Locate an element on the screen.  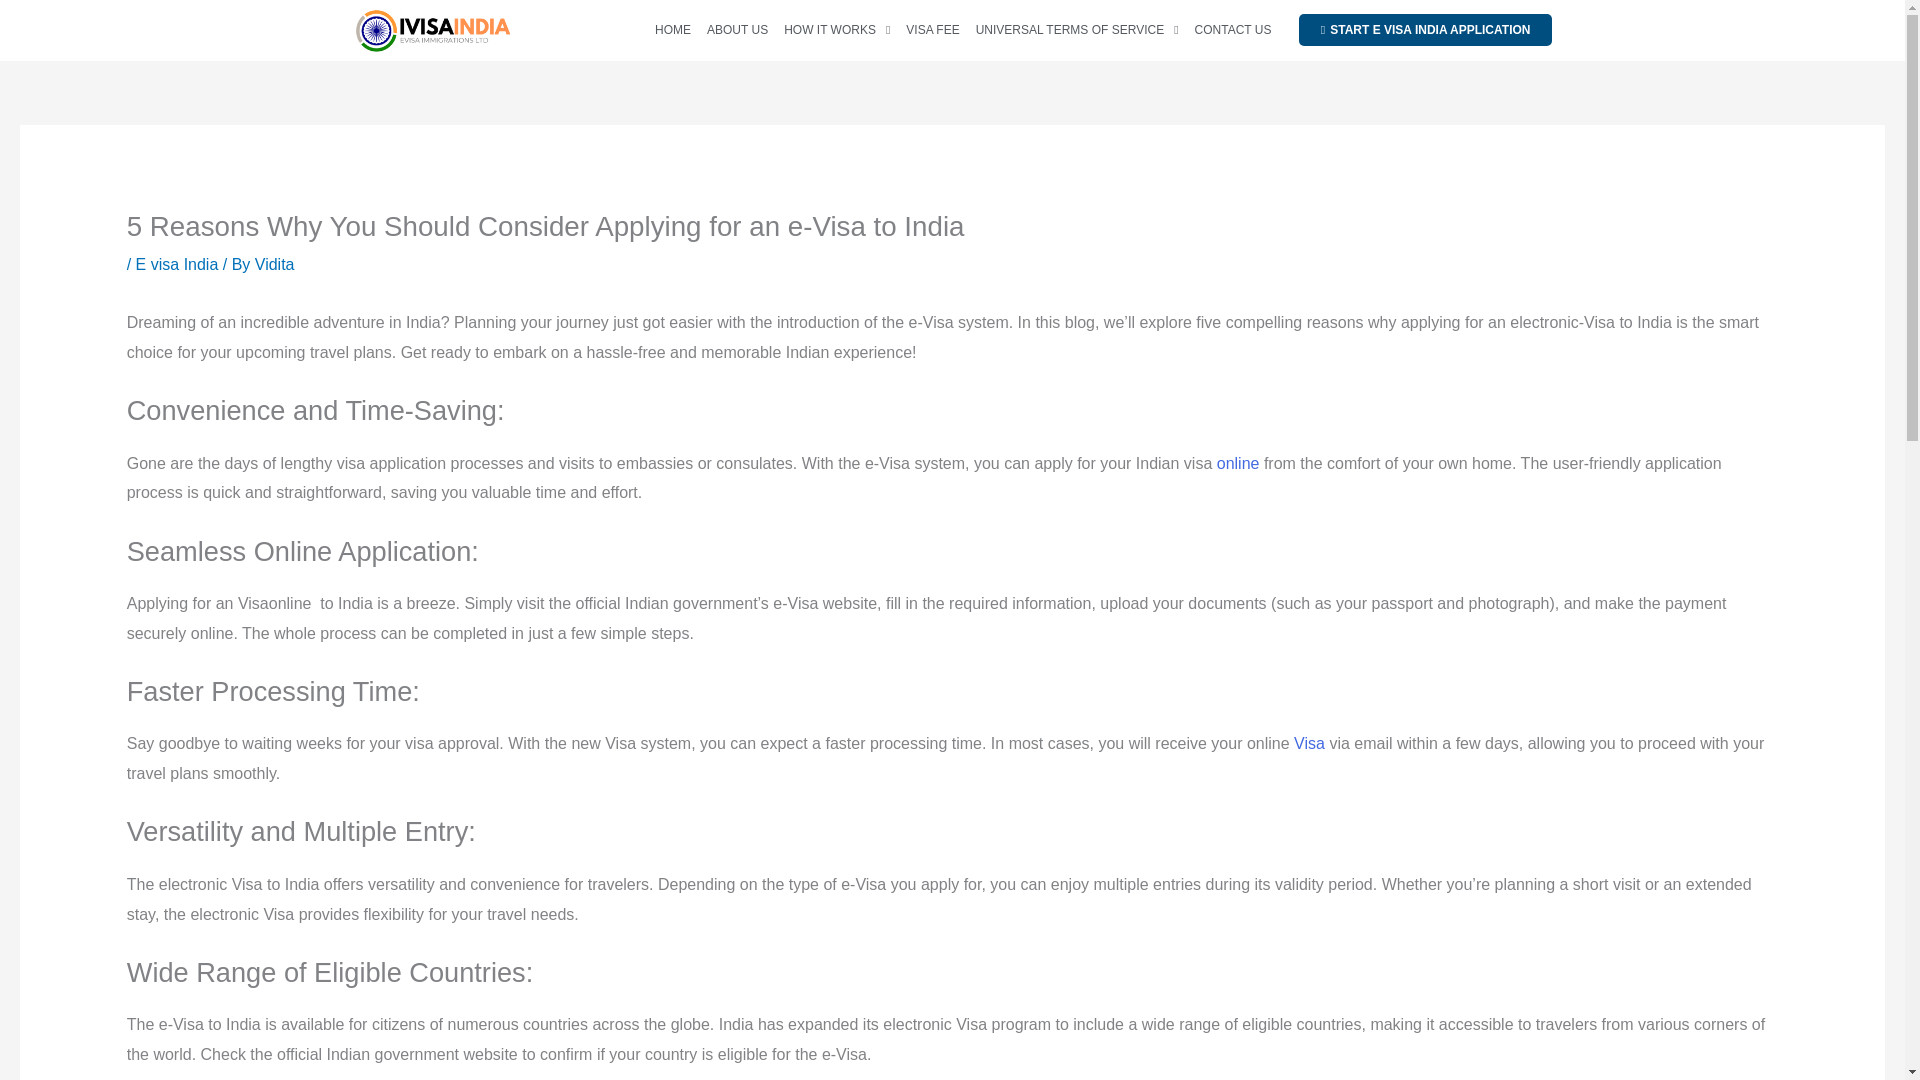
START E VISA INDIA APPLICATION is located at coordinates (1426, 30).